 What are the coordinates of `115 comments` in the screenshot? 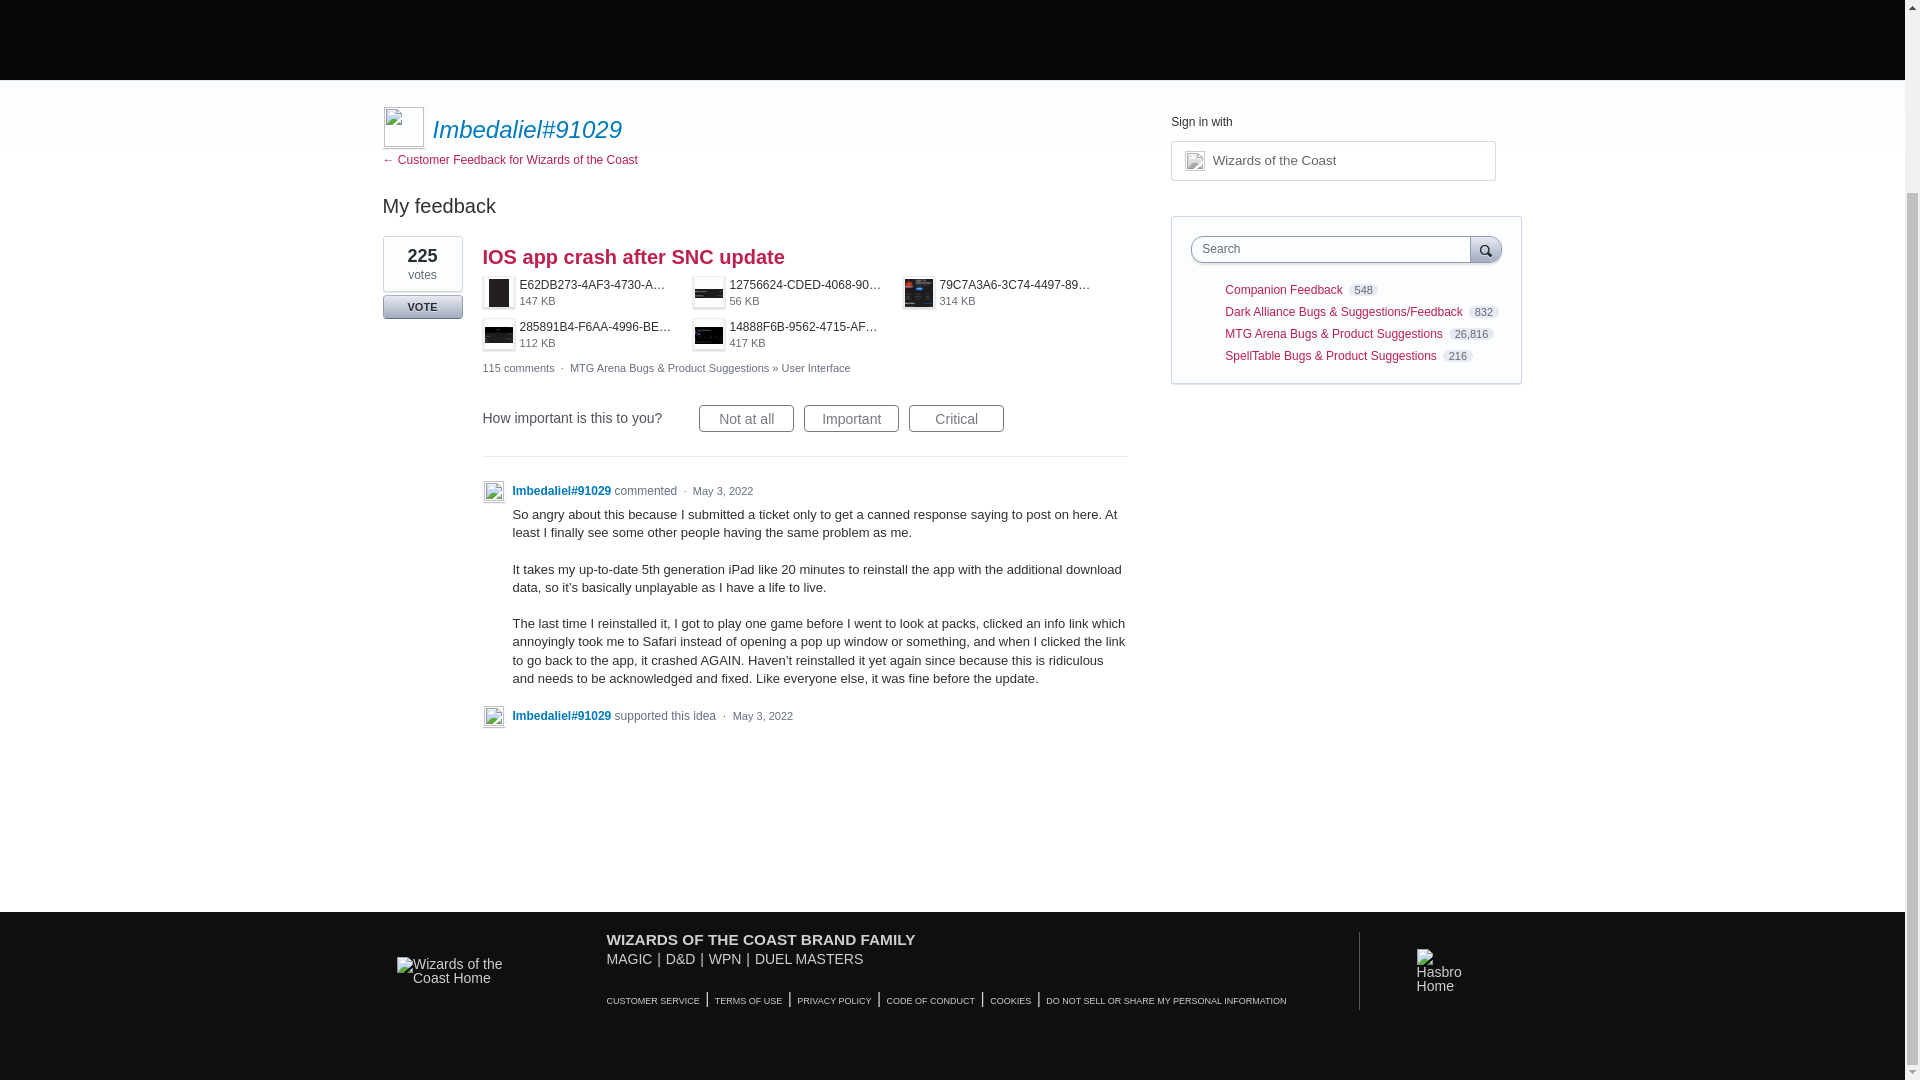 It's located at (1333, 161).